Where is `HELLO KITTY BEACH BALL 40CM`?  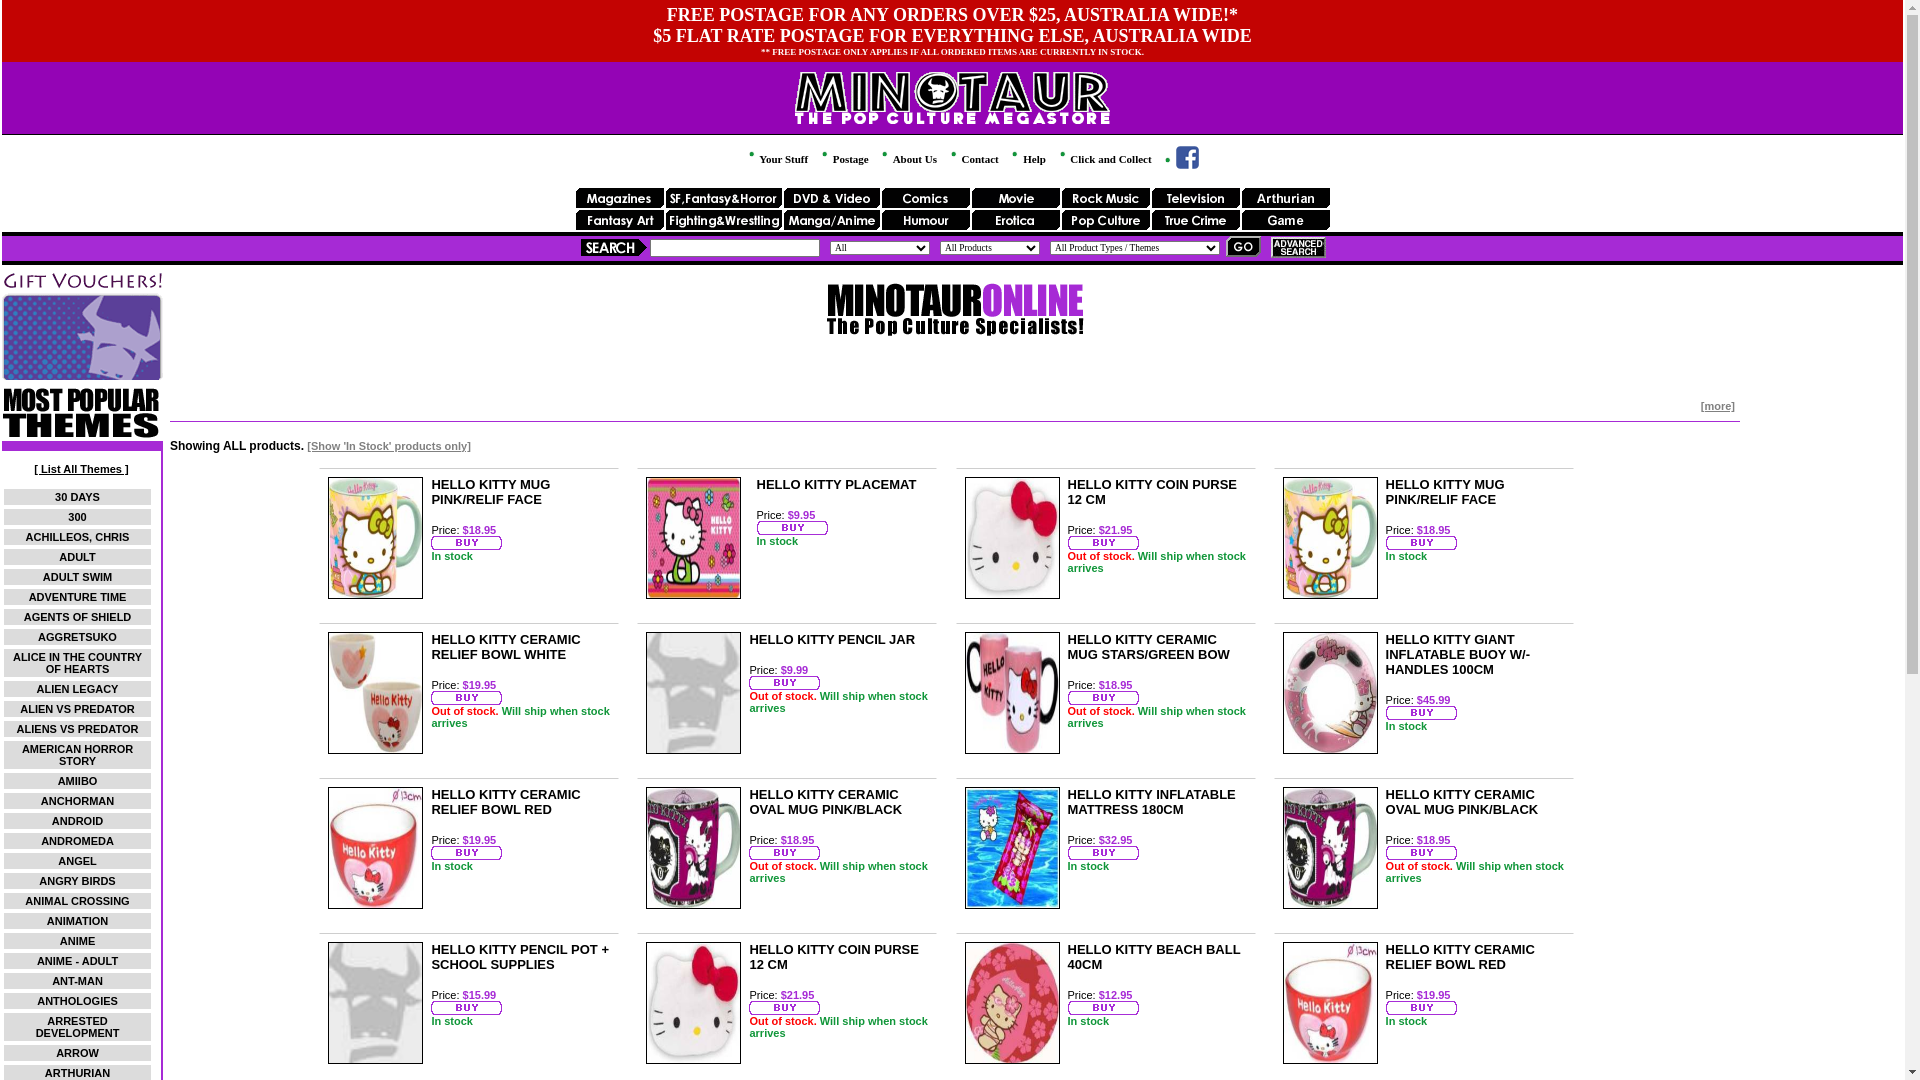 HELLO KITTY BEACH BALL 40CM is located at coordinates (1154, 957).